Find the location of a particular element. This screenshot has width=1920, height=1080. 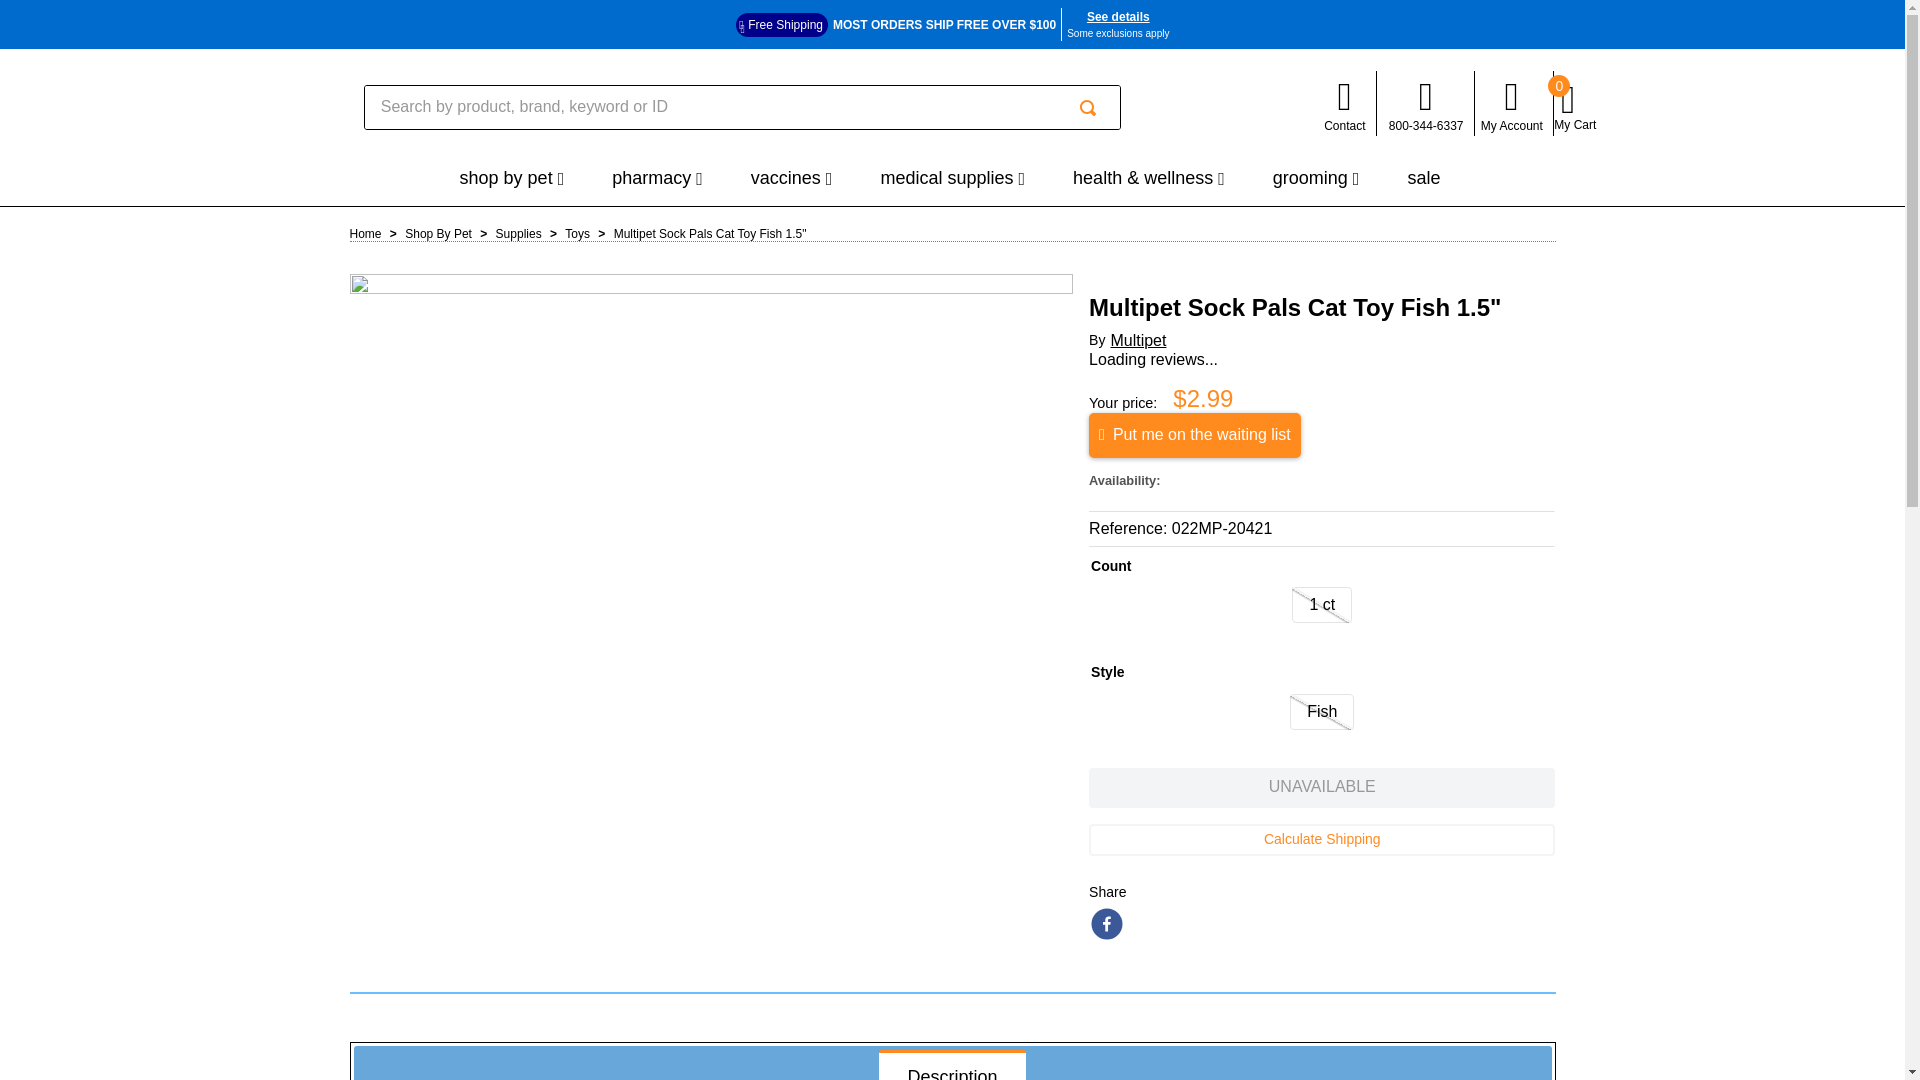

0 is located at coordinates (1576, 108).